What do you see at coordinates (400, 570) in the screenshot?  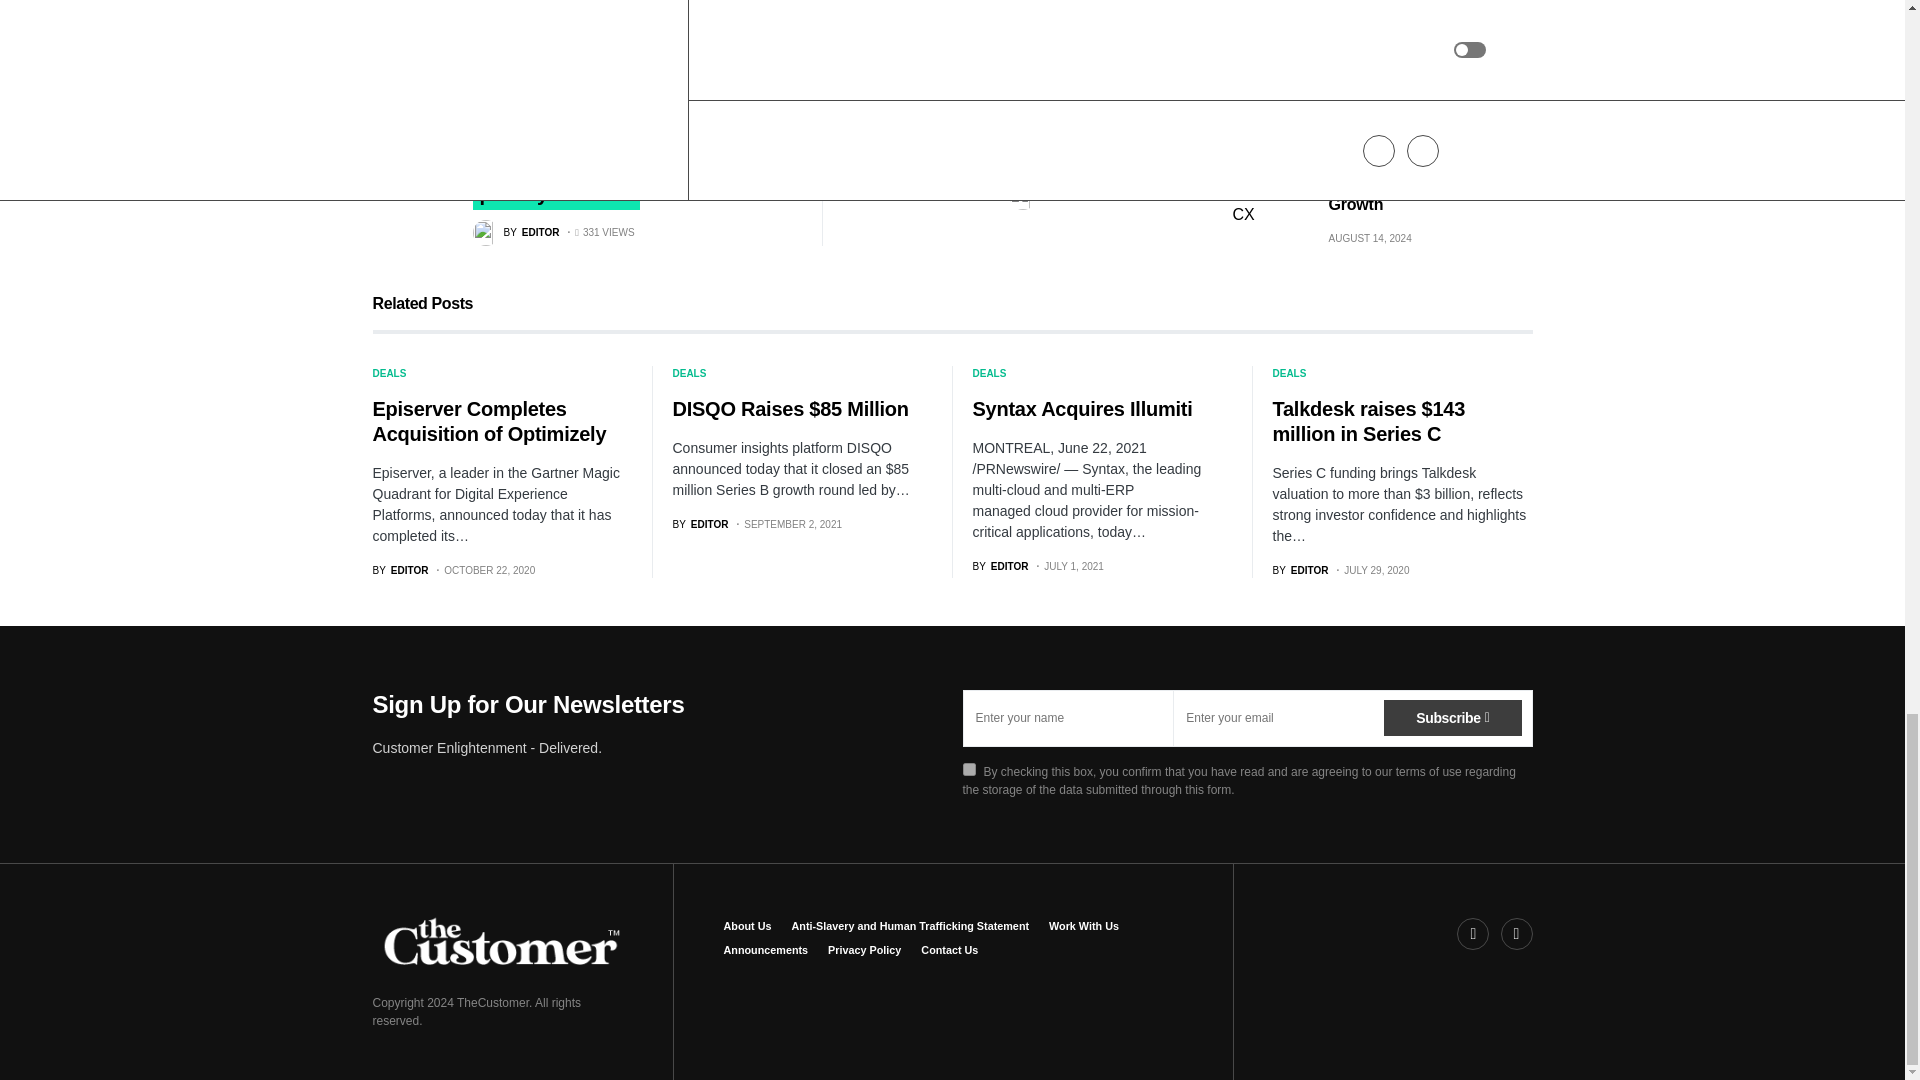 I see `View all posts by Editor` at bounding box center [400, 570].